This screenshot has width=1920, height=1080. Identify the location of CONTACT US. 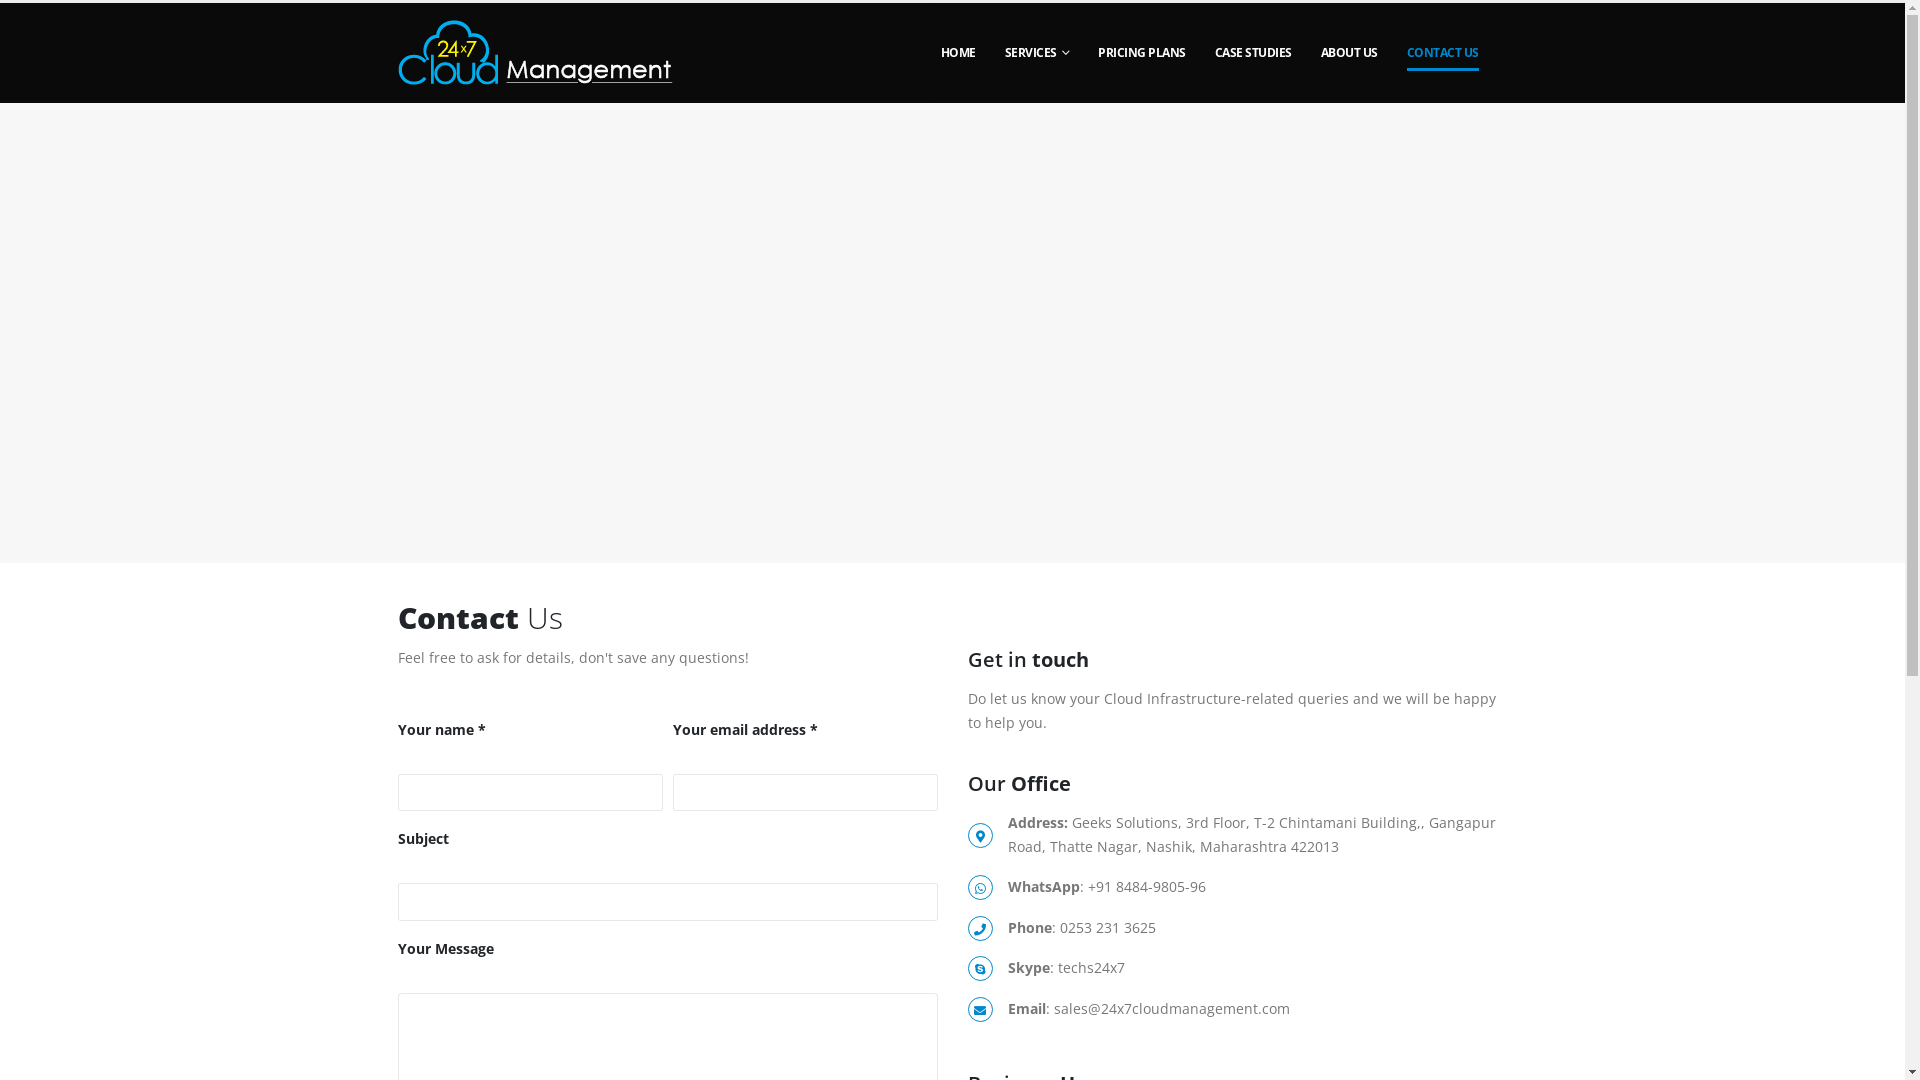
(1442, 53).